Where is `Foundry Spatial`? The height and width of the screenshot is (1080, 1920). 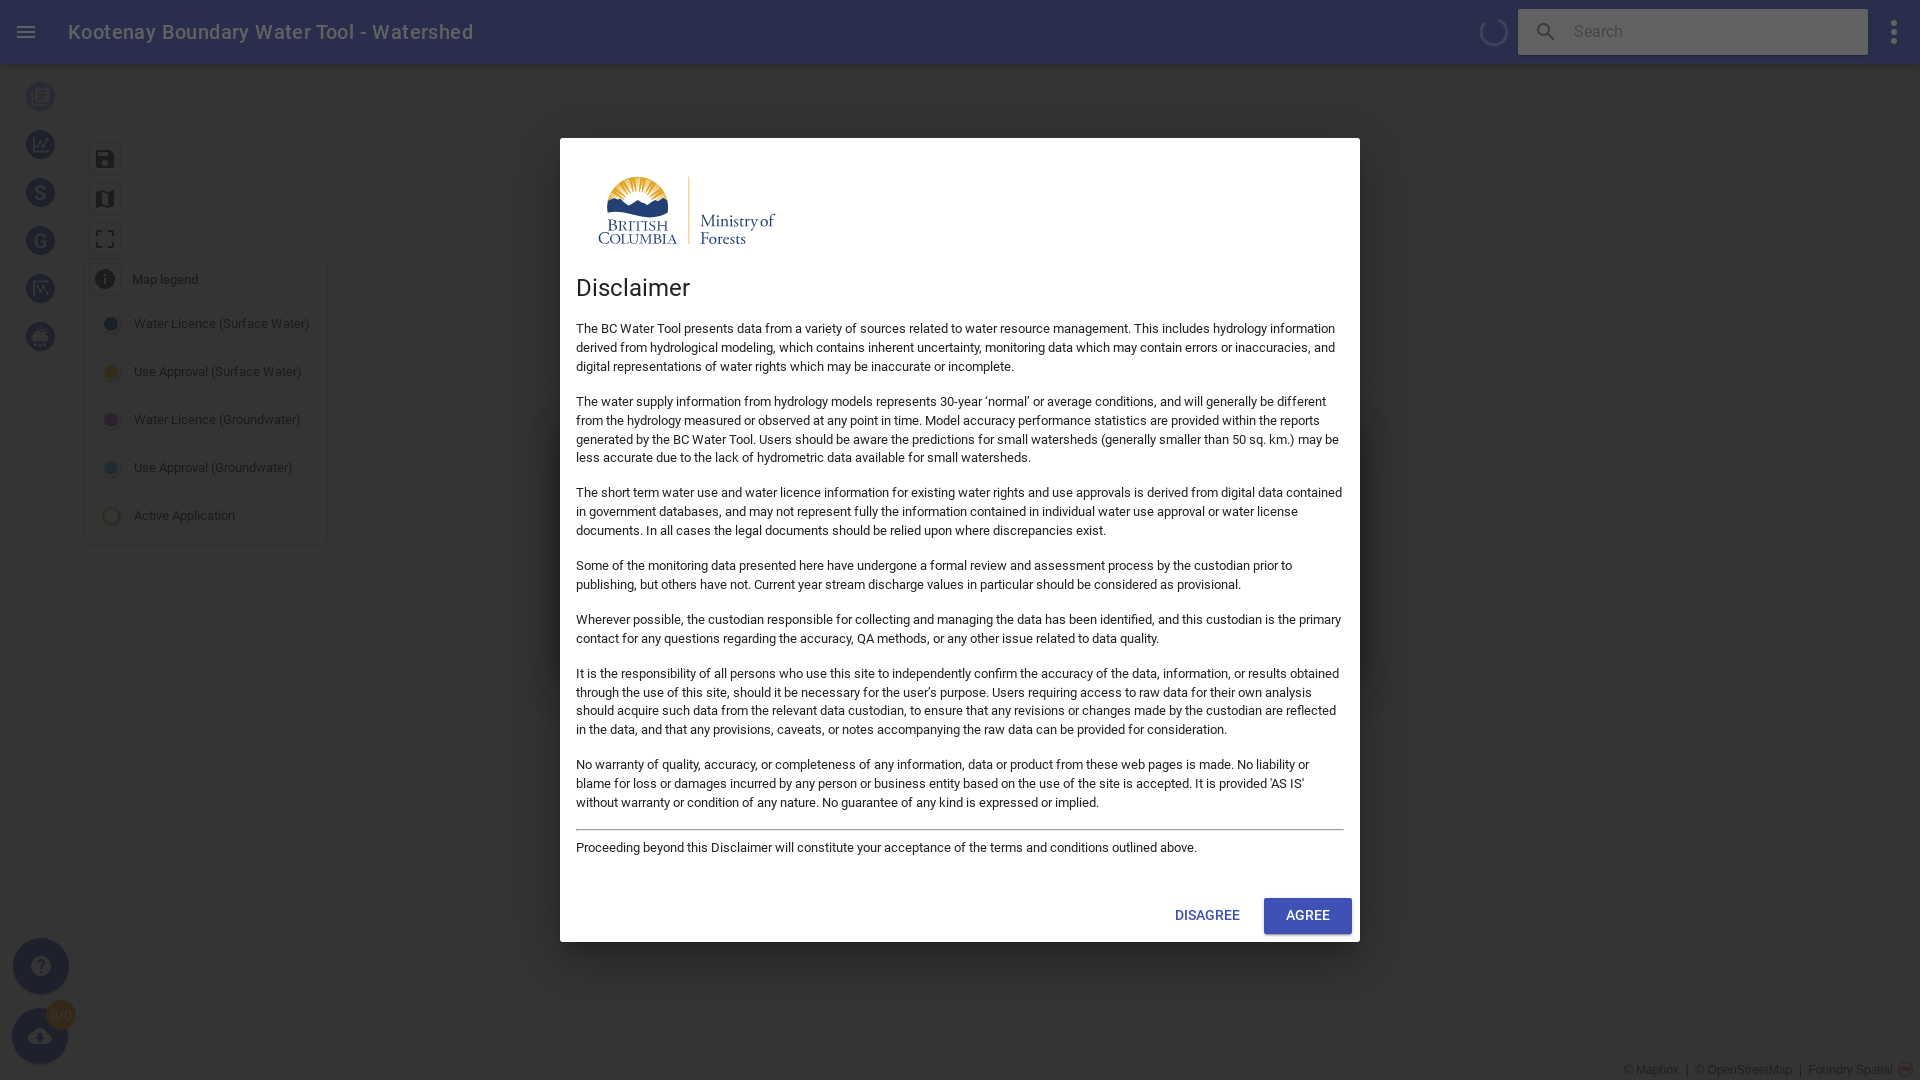
Foundry Spatial is located at coordinates (1860, 1070).